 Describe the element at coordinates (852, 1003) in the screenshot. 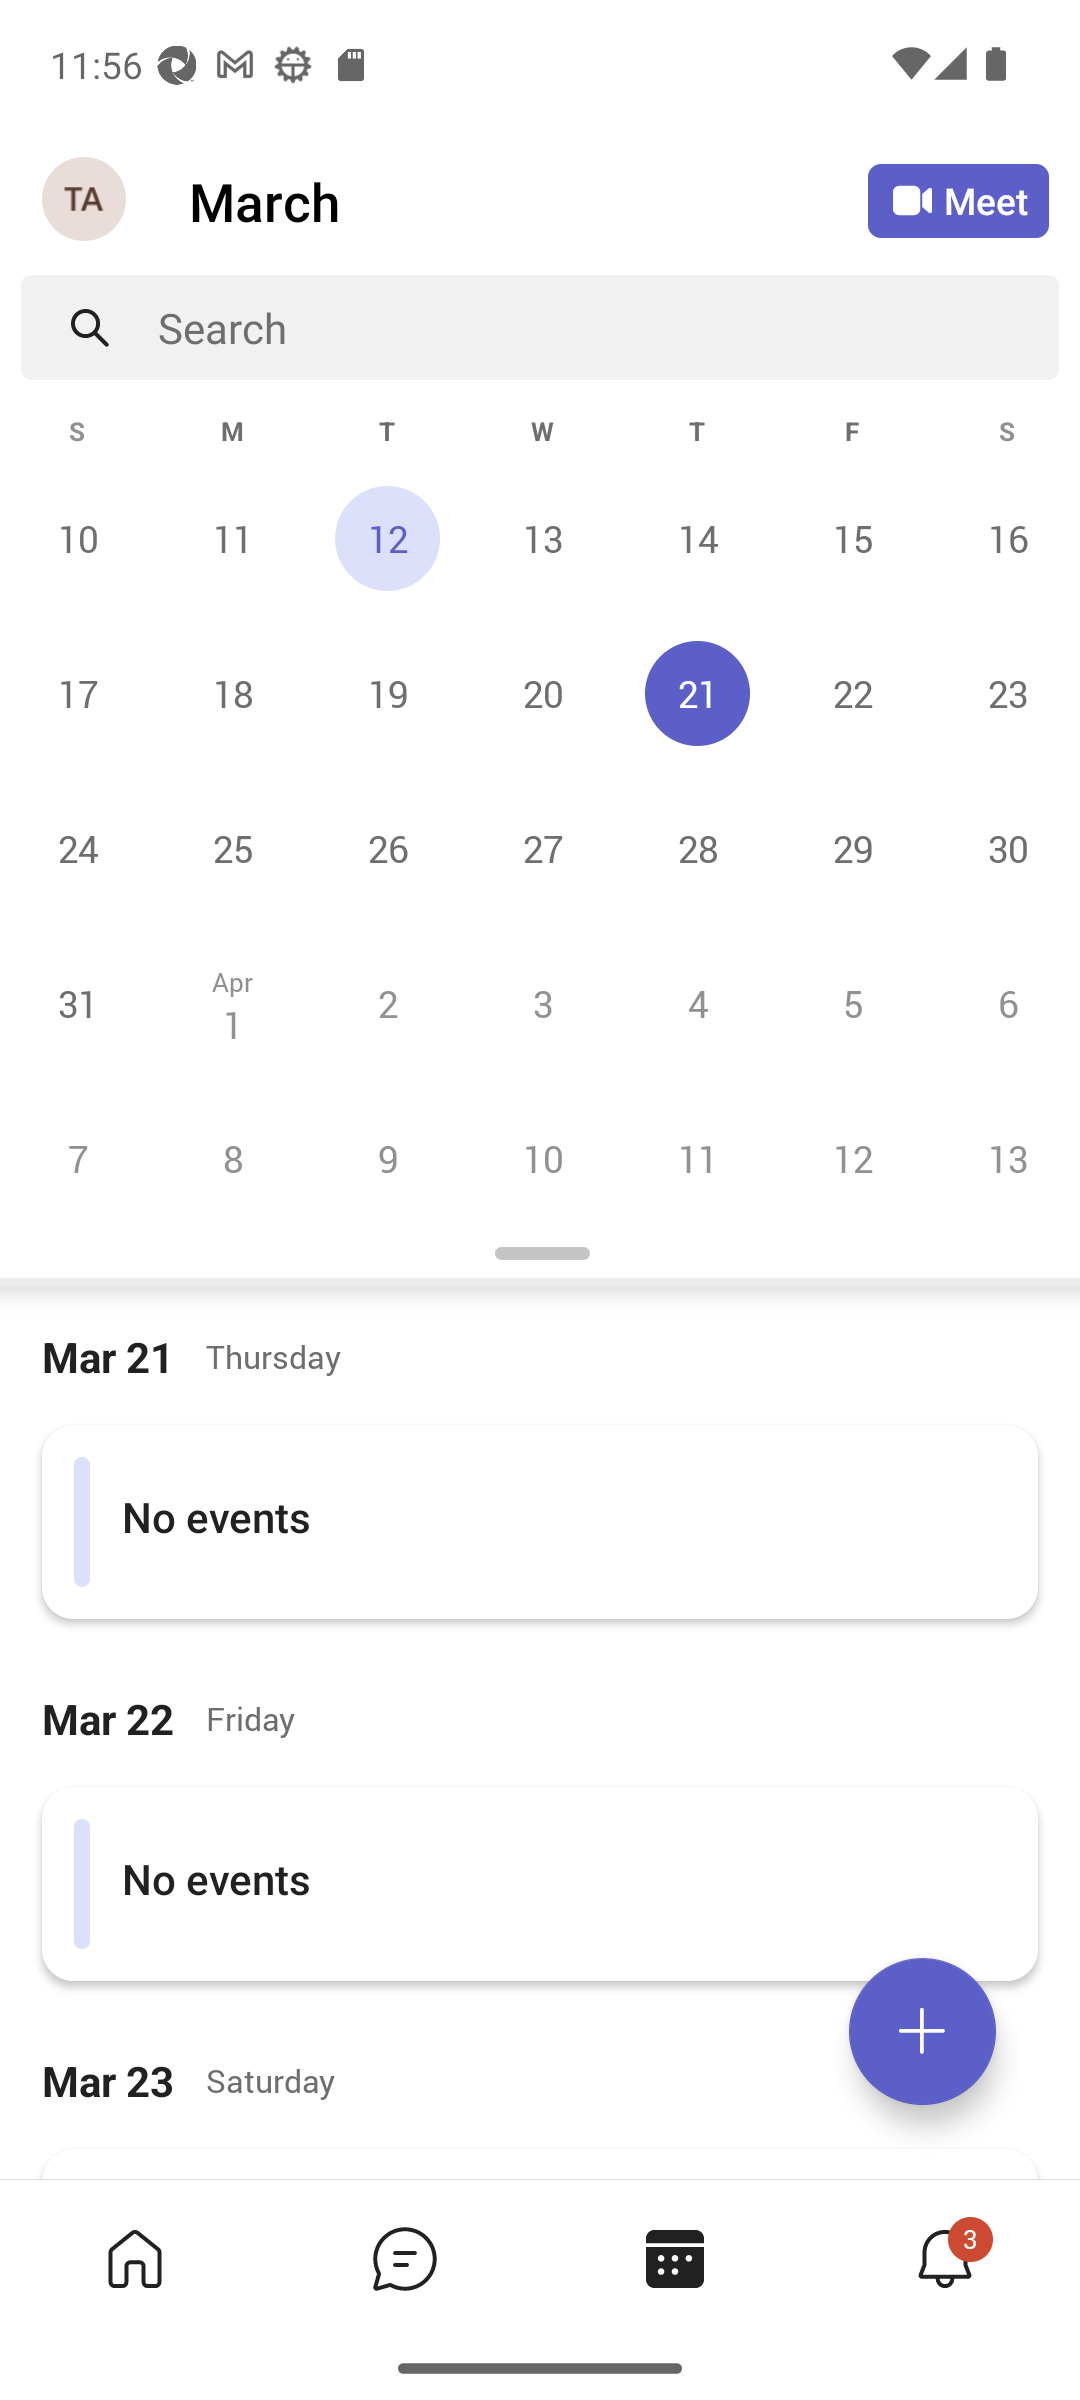

I see `Friday, April 5 5` at that location.